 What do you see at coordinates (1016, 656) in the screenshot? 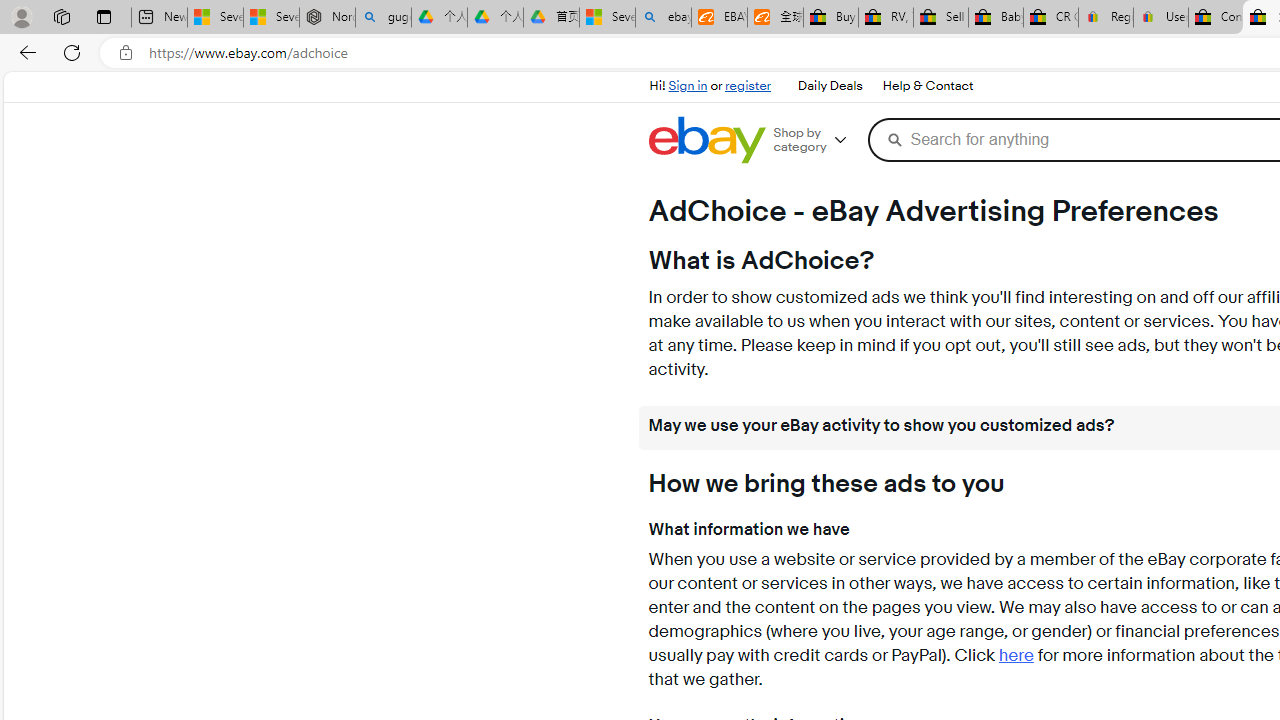
I see `here` at bounding box center [1016, 656].